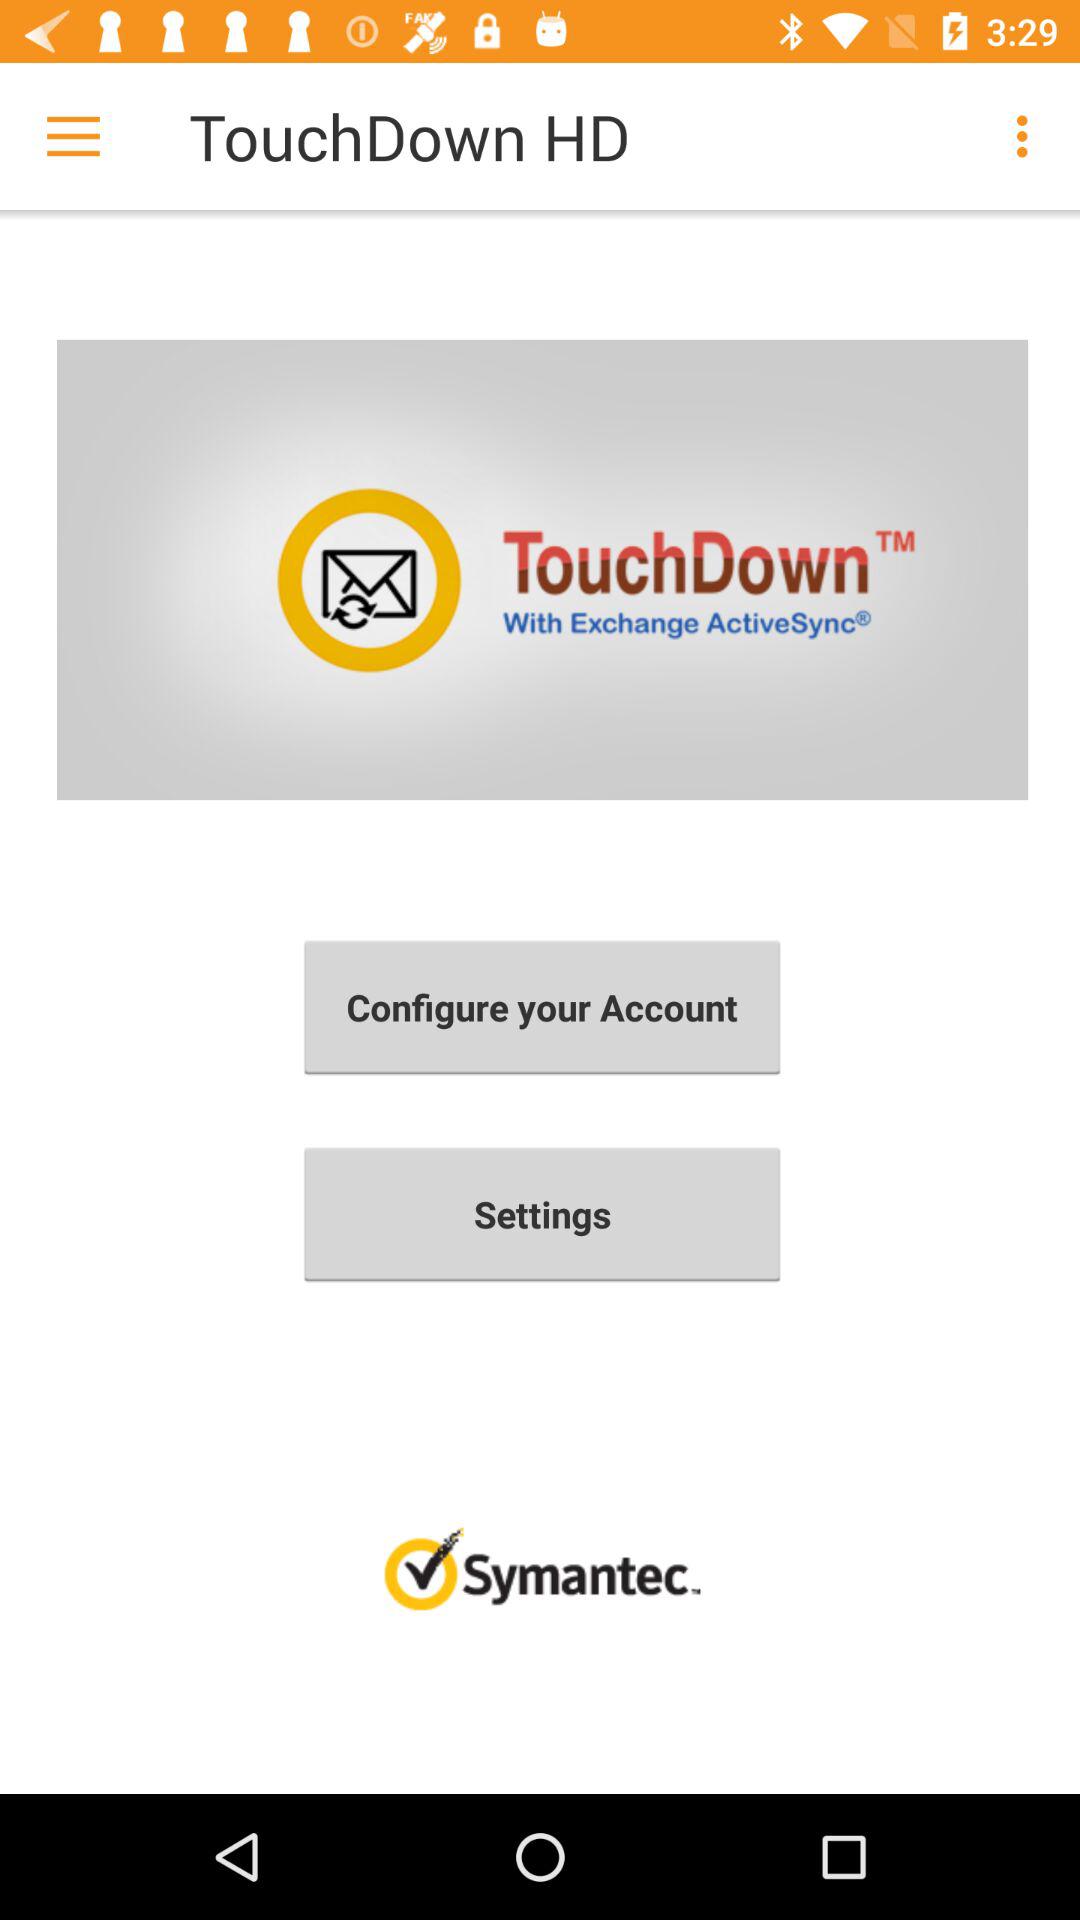  Describe the element at coordinates (542, 1007) in the screenshot. I see `choose the icon above the settings item` at that location.